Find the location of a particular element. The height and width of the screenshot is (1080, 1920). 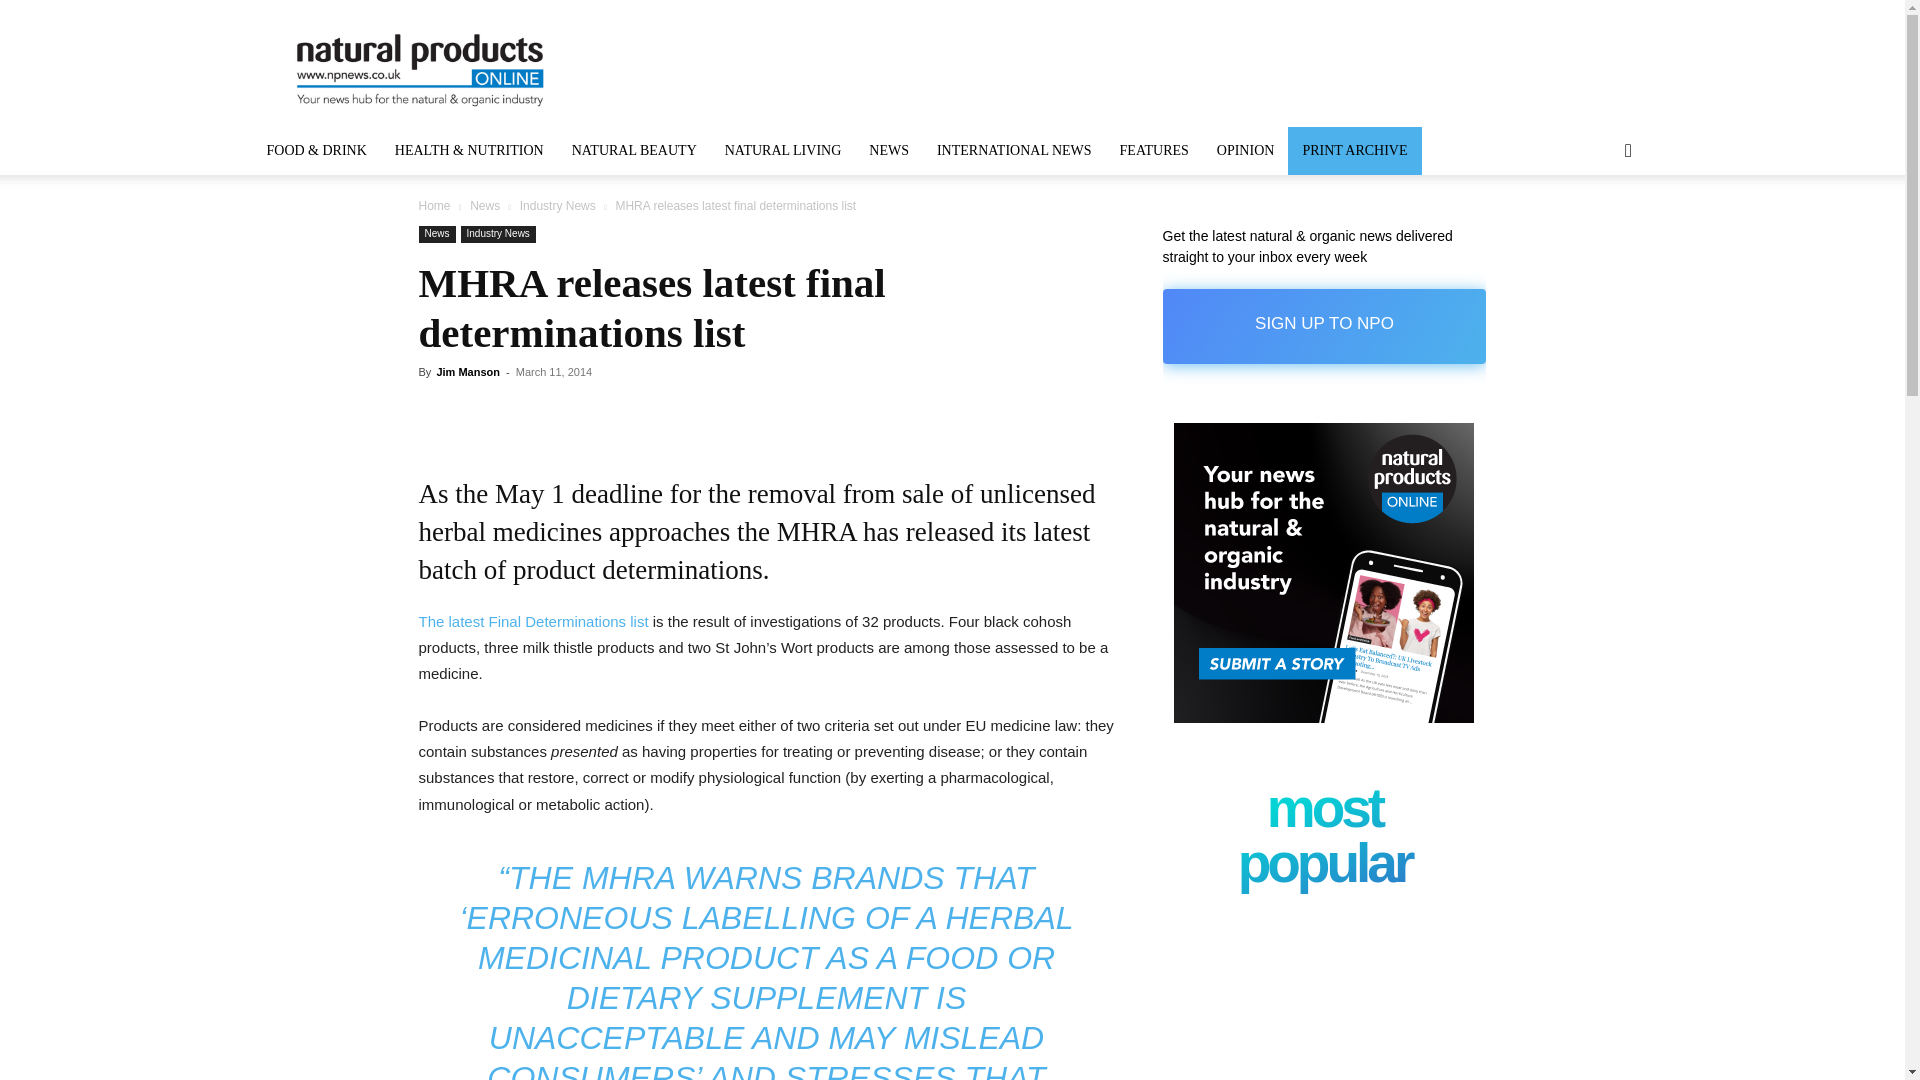

View all posts in Industry News is located at coordinates (558, 205).